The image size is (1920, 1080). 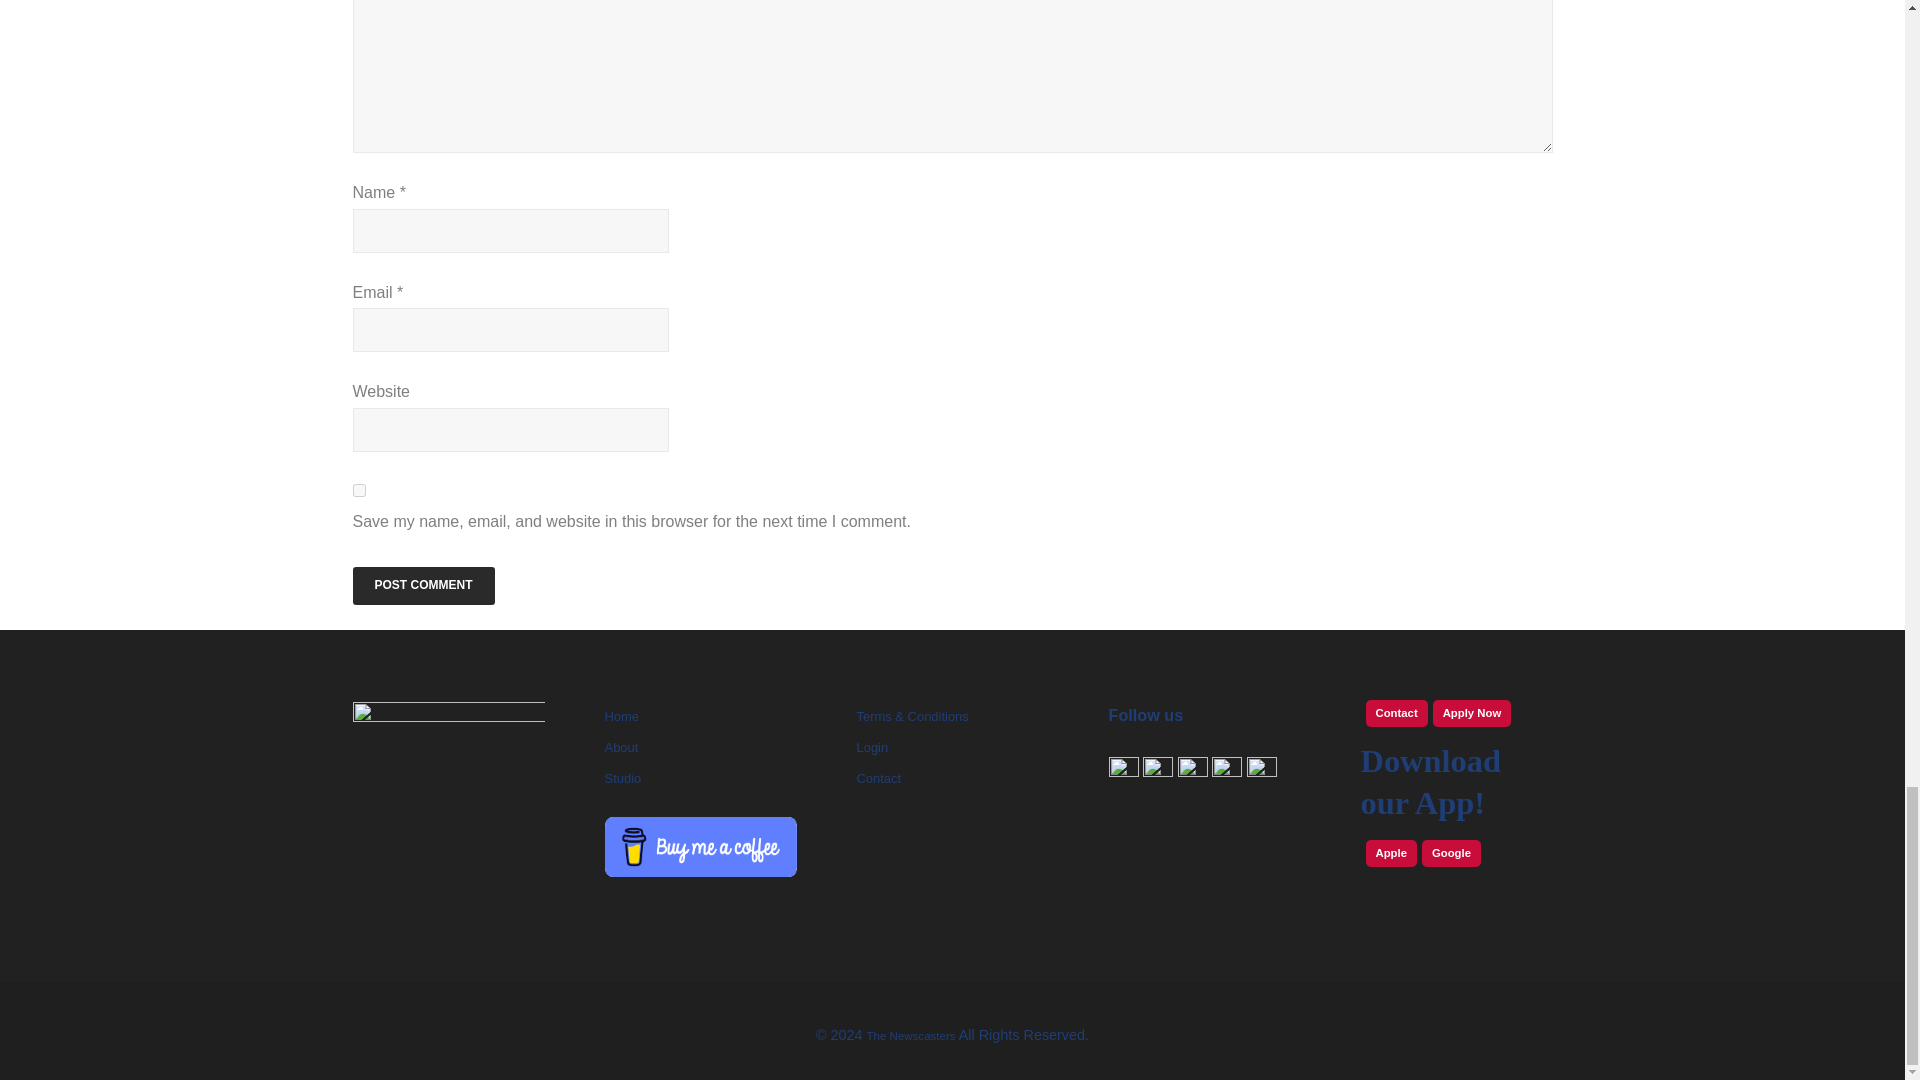 What do you see at coordinates (622, 778) in the screenshot?
I see `Studio` at bounding box center [622, 778].